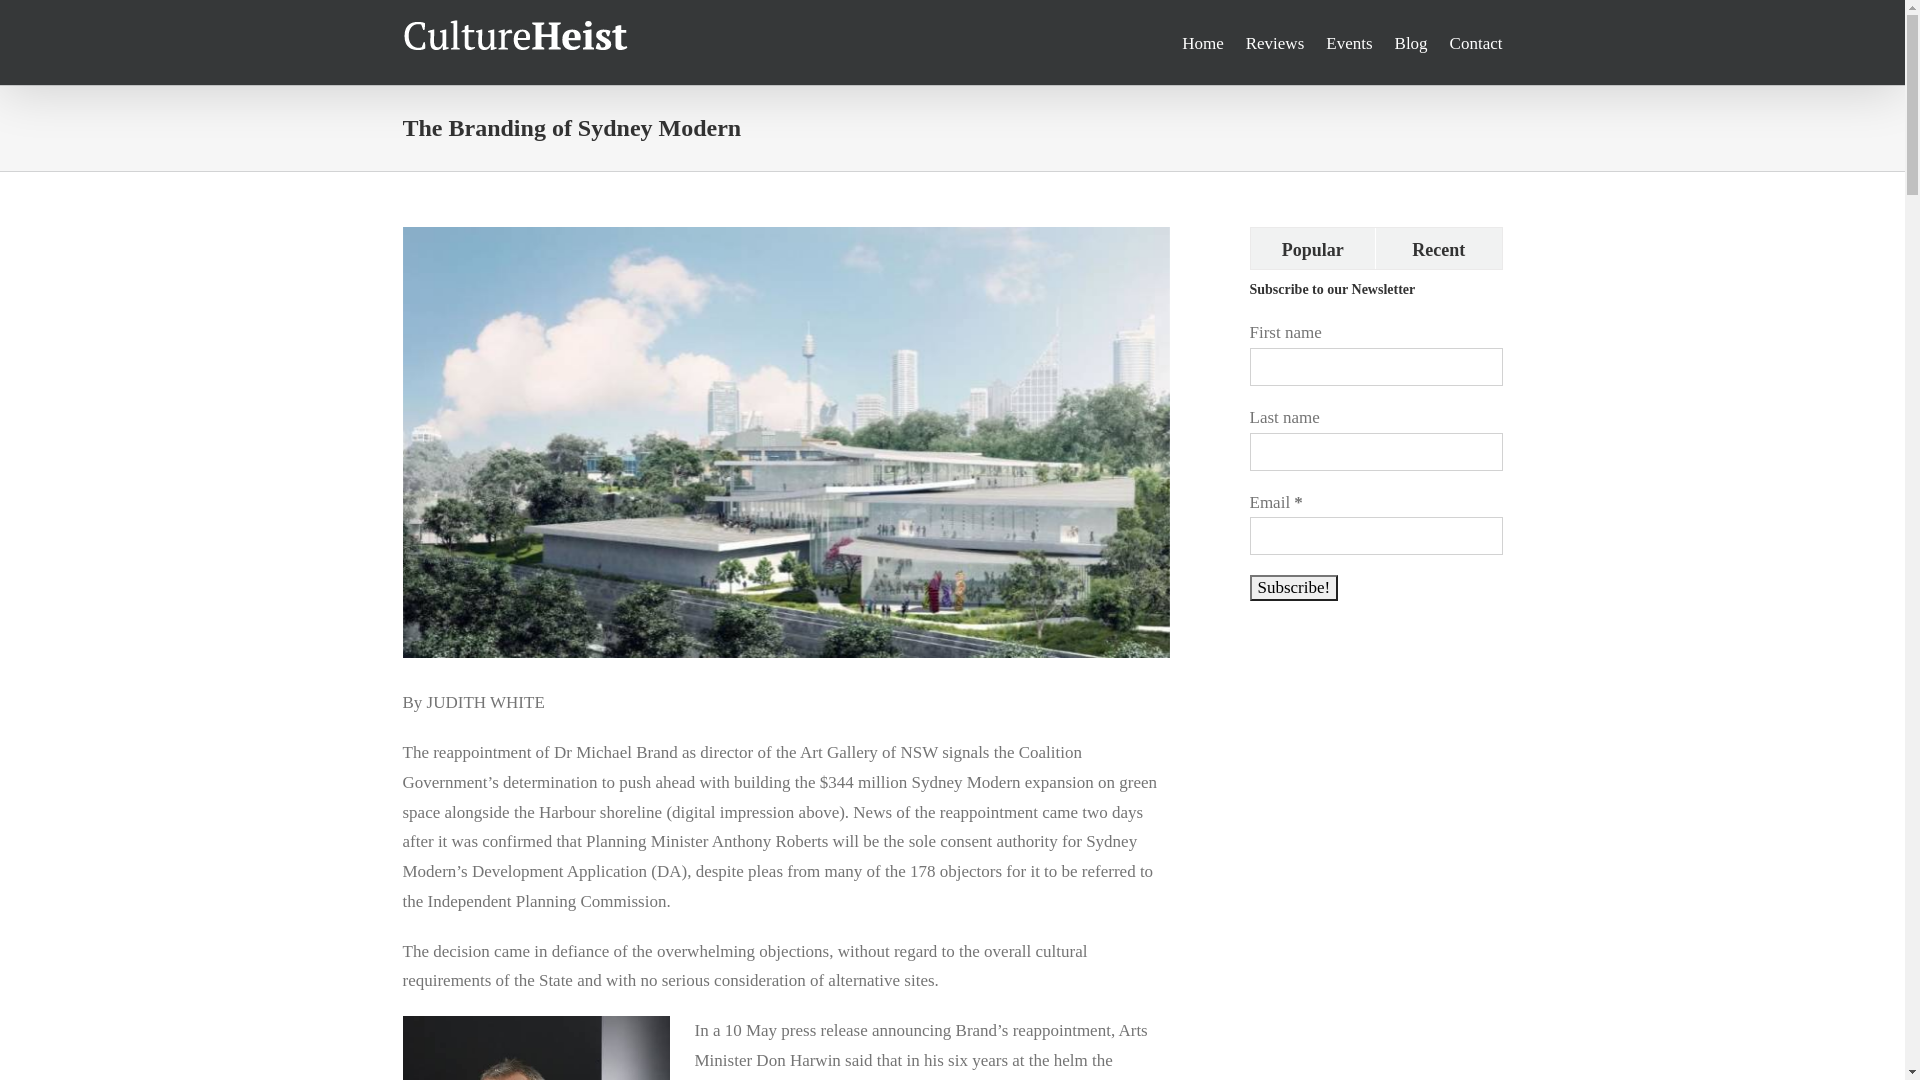 The width and height of the screenshot is (1920, 1080). I want to click on Reviews, so click(1276, 42).